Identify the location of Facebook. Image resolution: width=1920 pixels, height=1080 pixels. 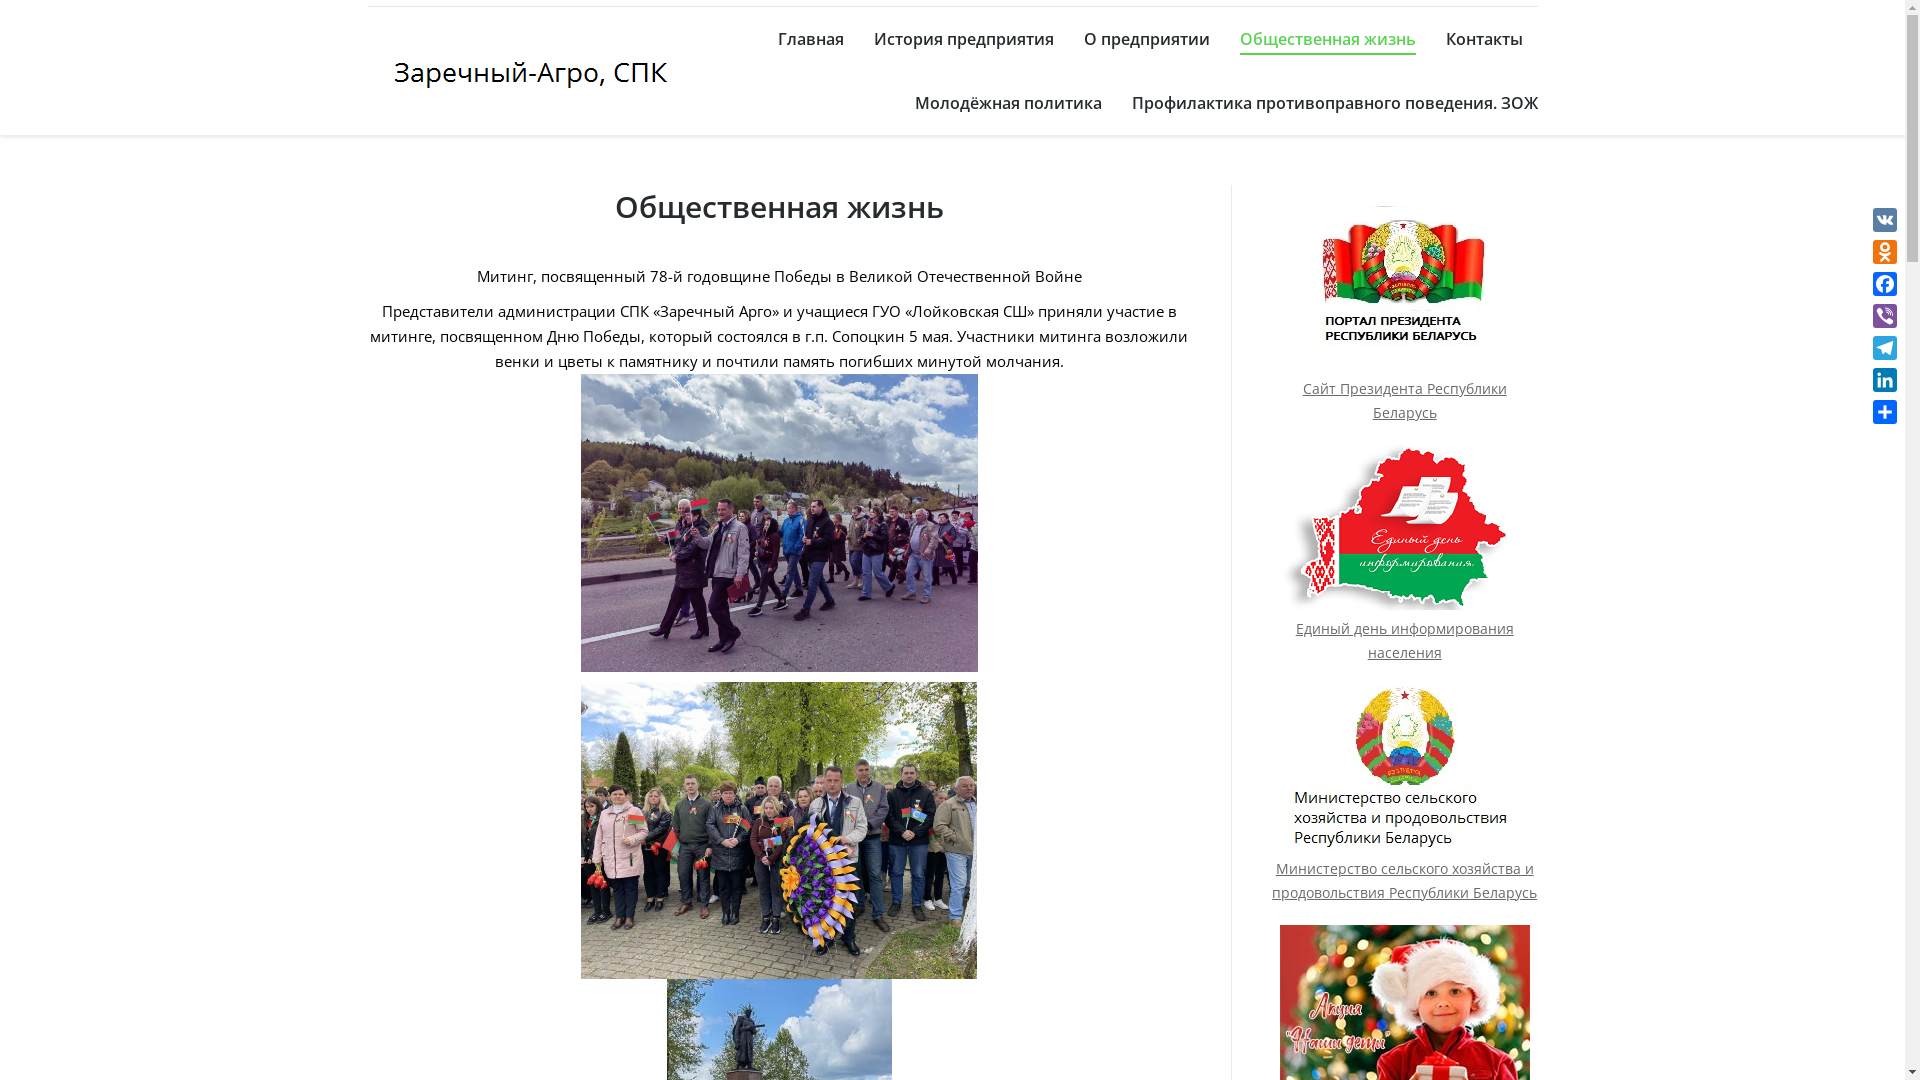
(1885, 284).